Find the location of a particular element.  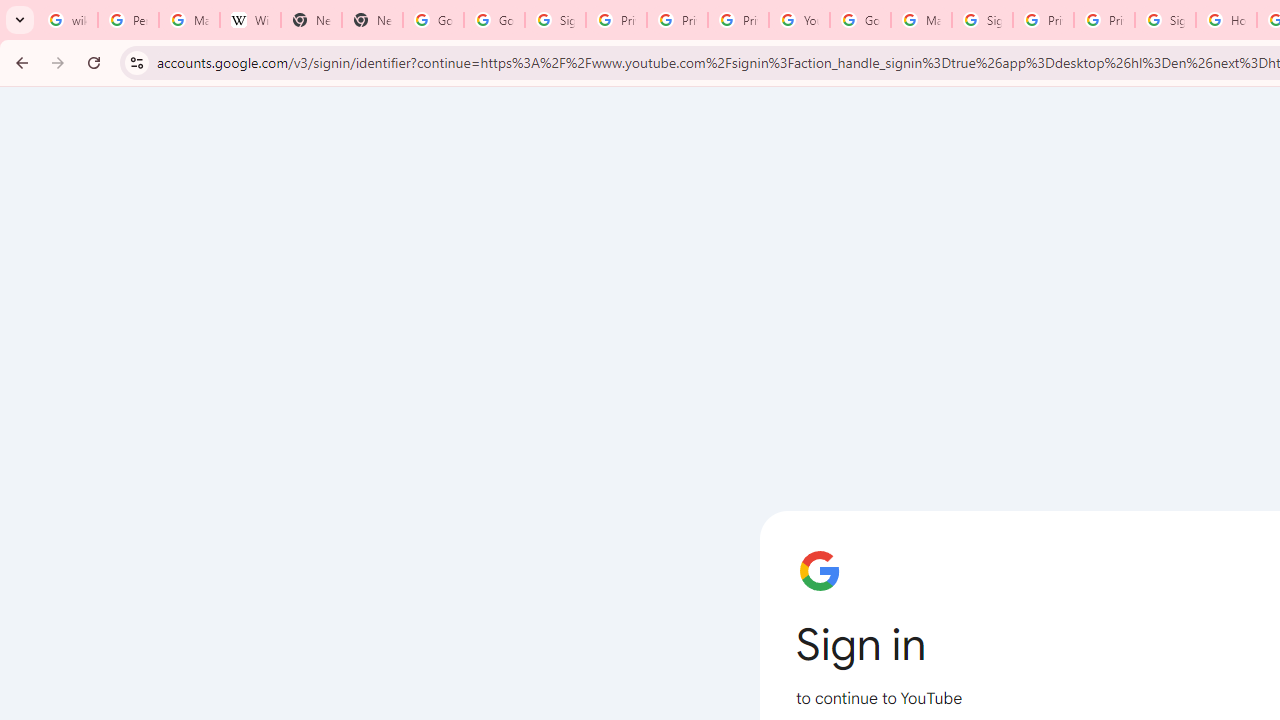

Google Drive: Sign-in is located at coordinates (494, 20).